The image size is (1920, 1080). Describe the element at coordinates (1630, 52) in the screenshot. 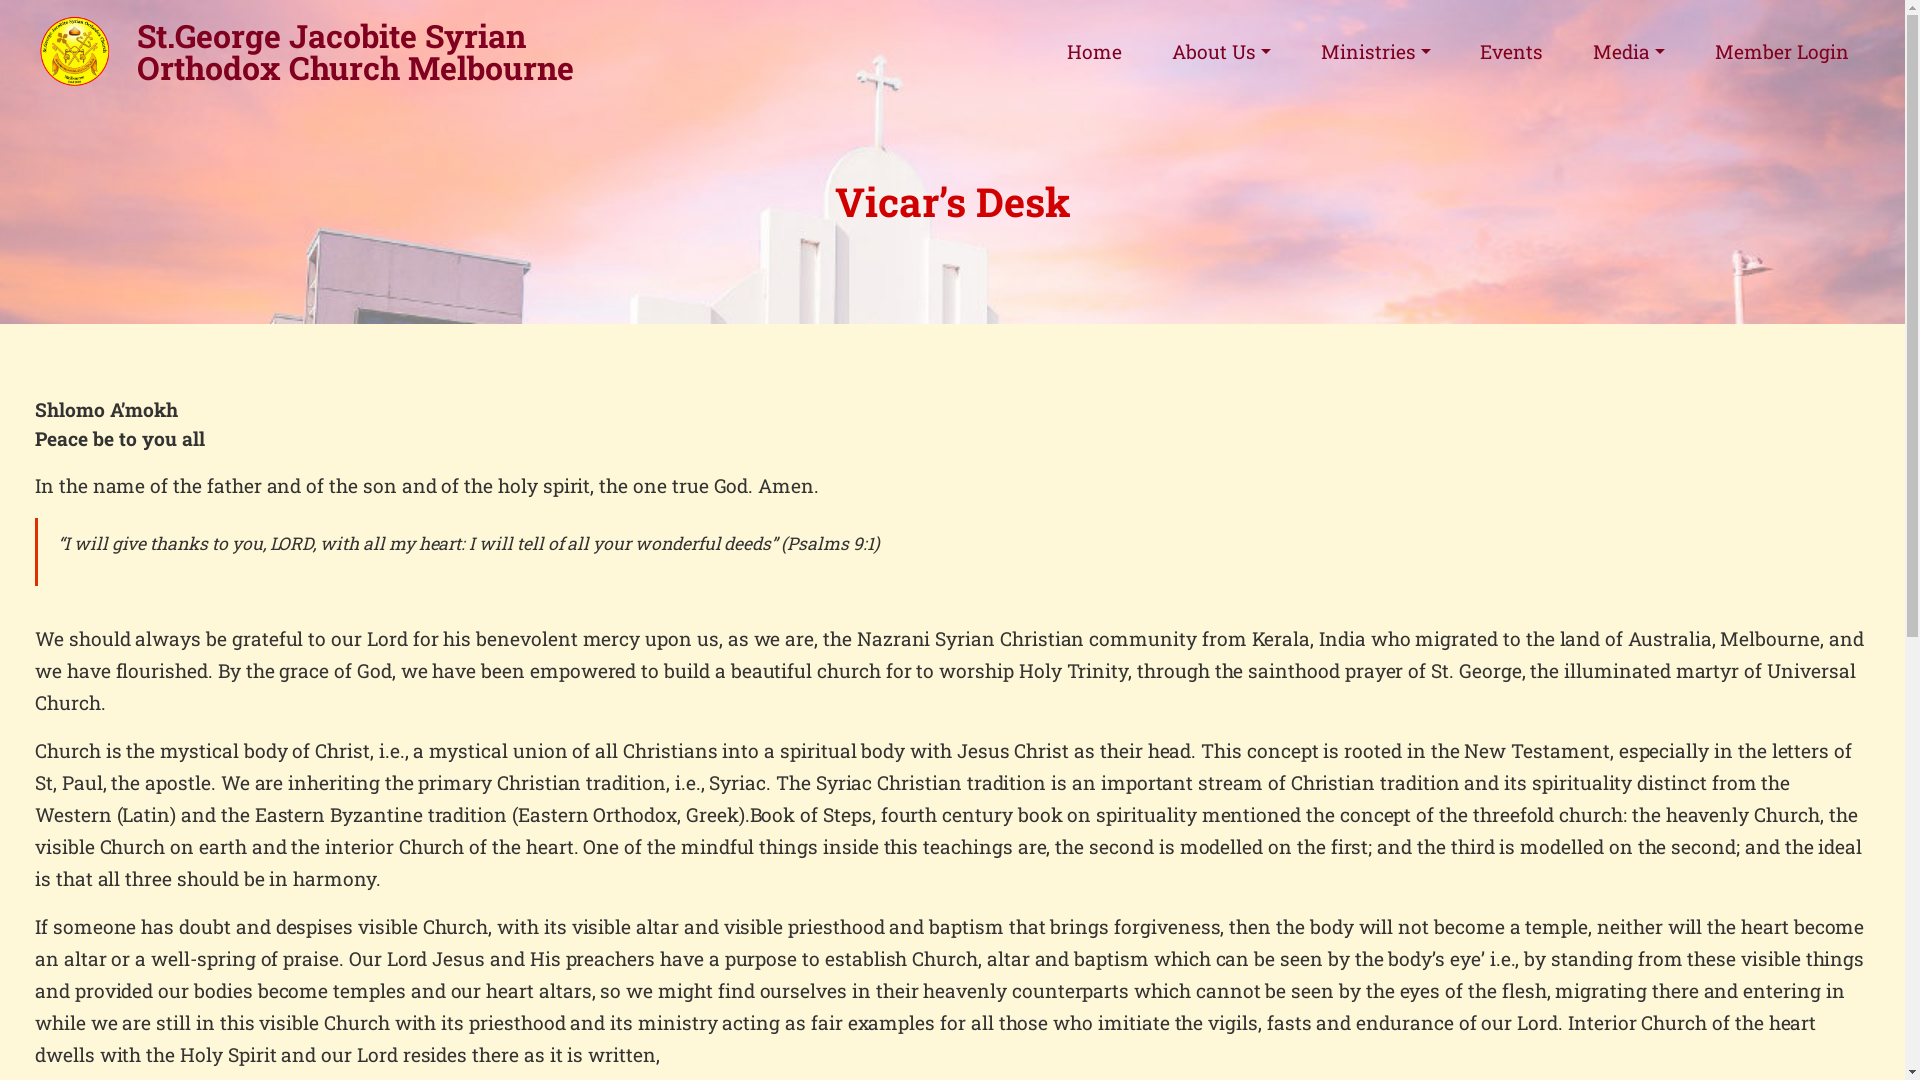

I see `Media` at that location.